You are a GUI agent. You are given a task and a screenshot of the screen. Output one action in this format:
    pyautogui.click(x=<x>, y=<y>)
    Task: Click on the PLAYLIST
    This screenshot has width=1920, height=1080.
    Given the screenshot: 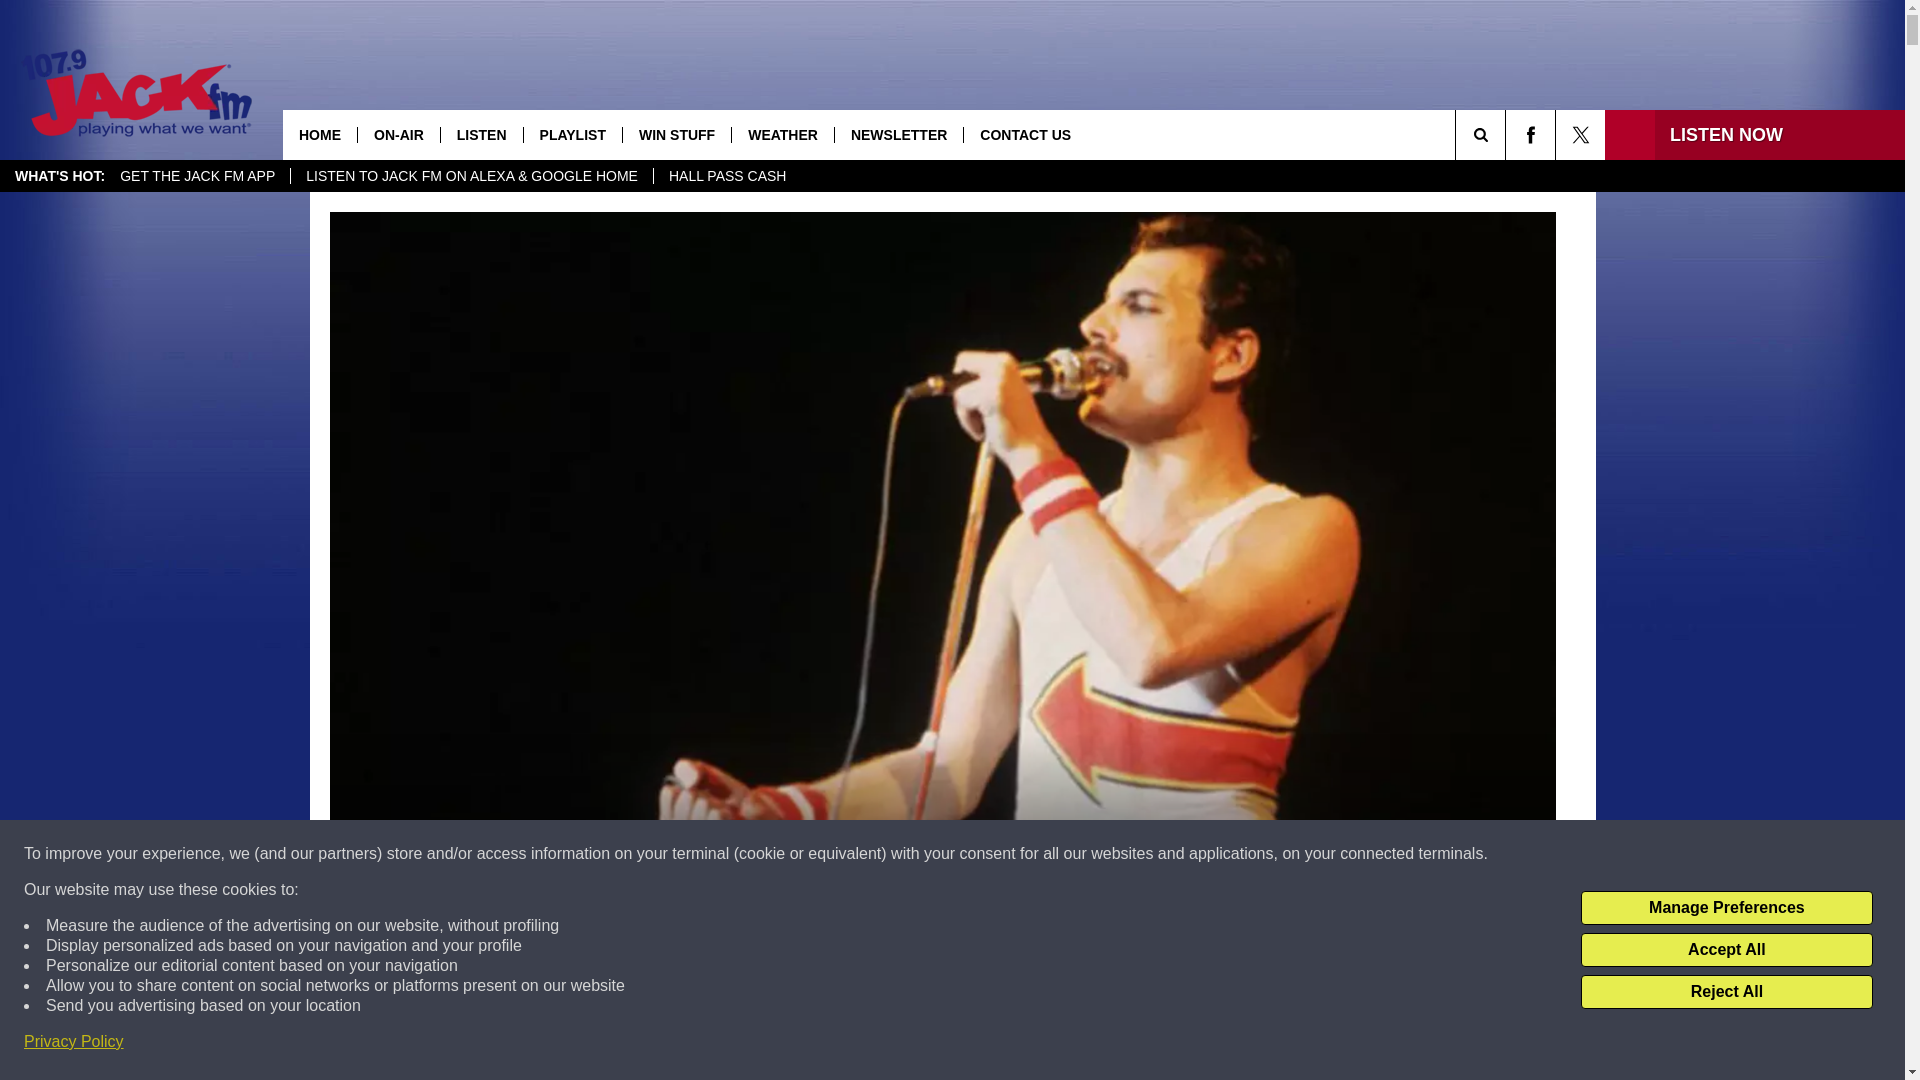 What is the action you would take?
    pyautogui.click(x=572, y=134)
    